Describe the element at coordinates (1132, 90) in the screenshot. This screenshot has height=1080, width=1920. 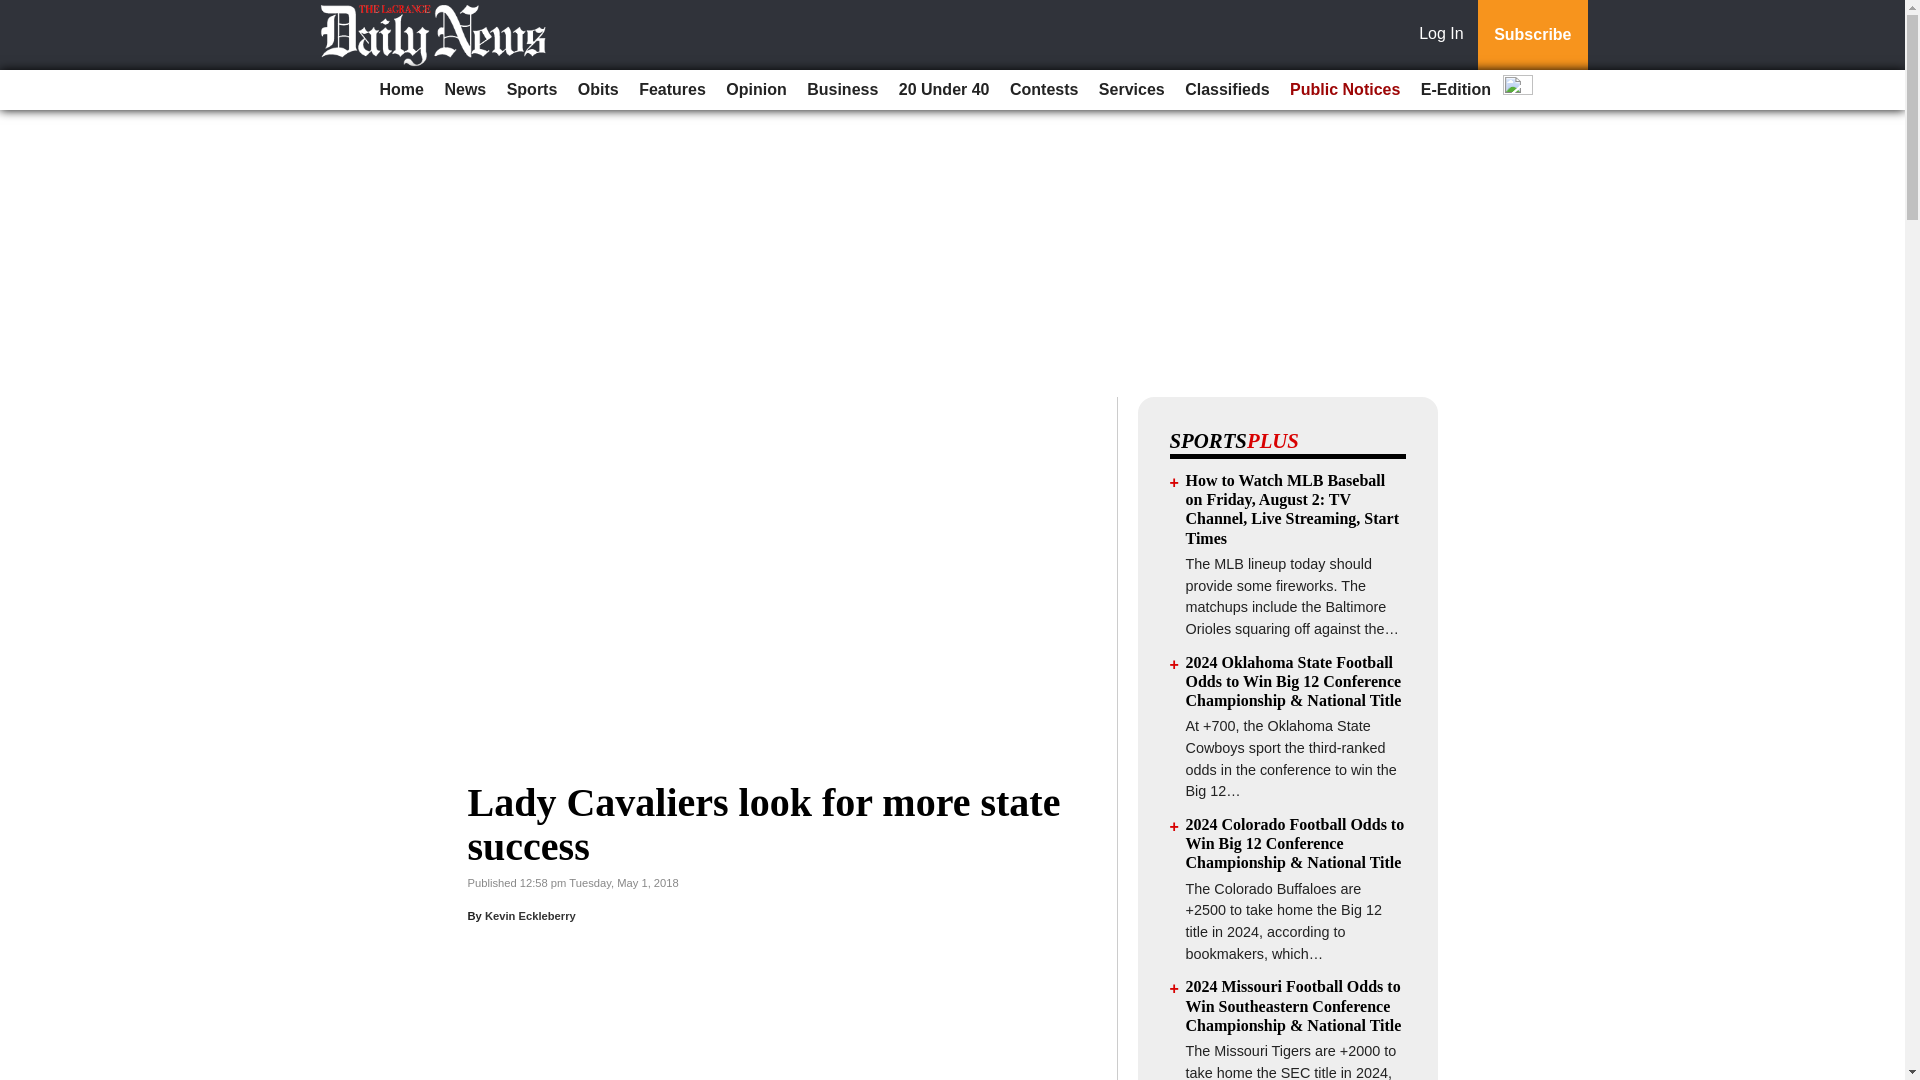
I see `Services` at that location.